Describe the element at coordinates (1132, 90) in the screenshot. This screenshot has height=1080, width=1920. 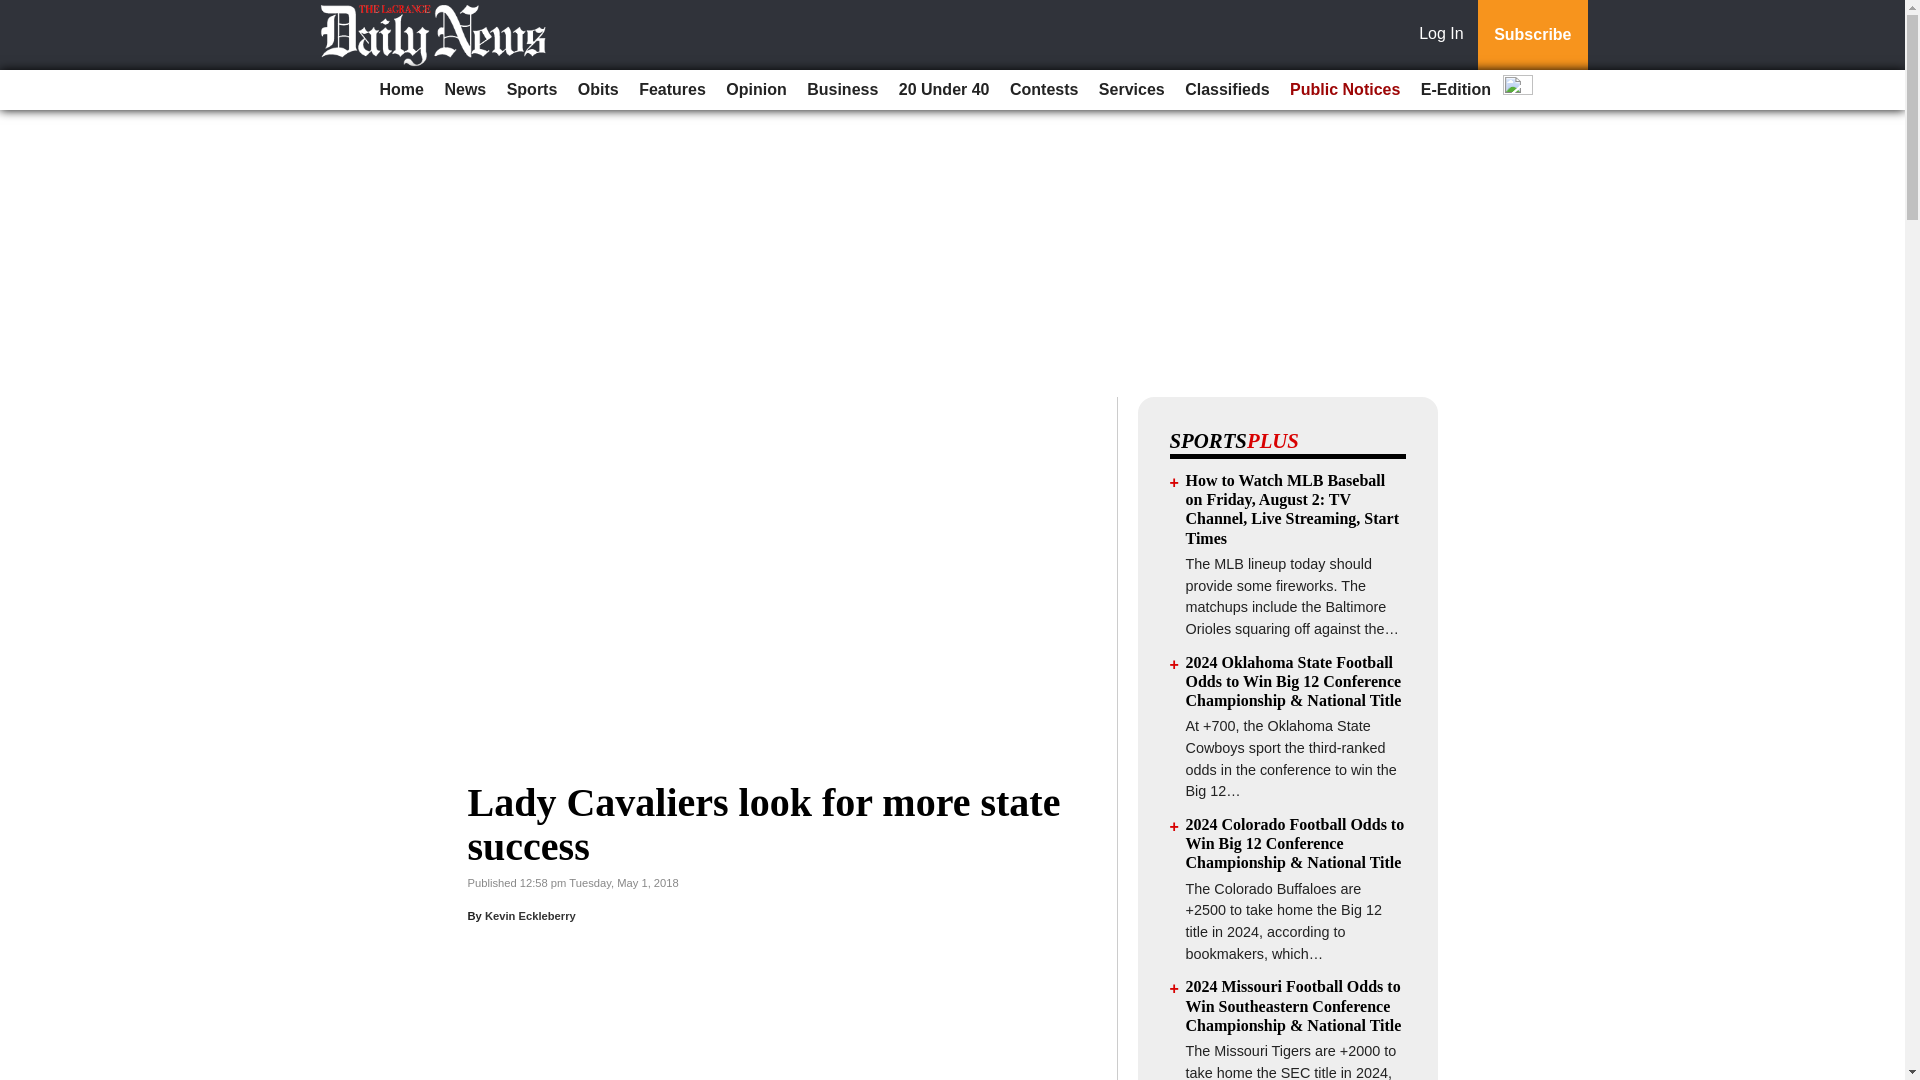
I see `Services` at that location.